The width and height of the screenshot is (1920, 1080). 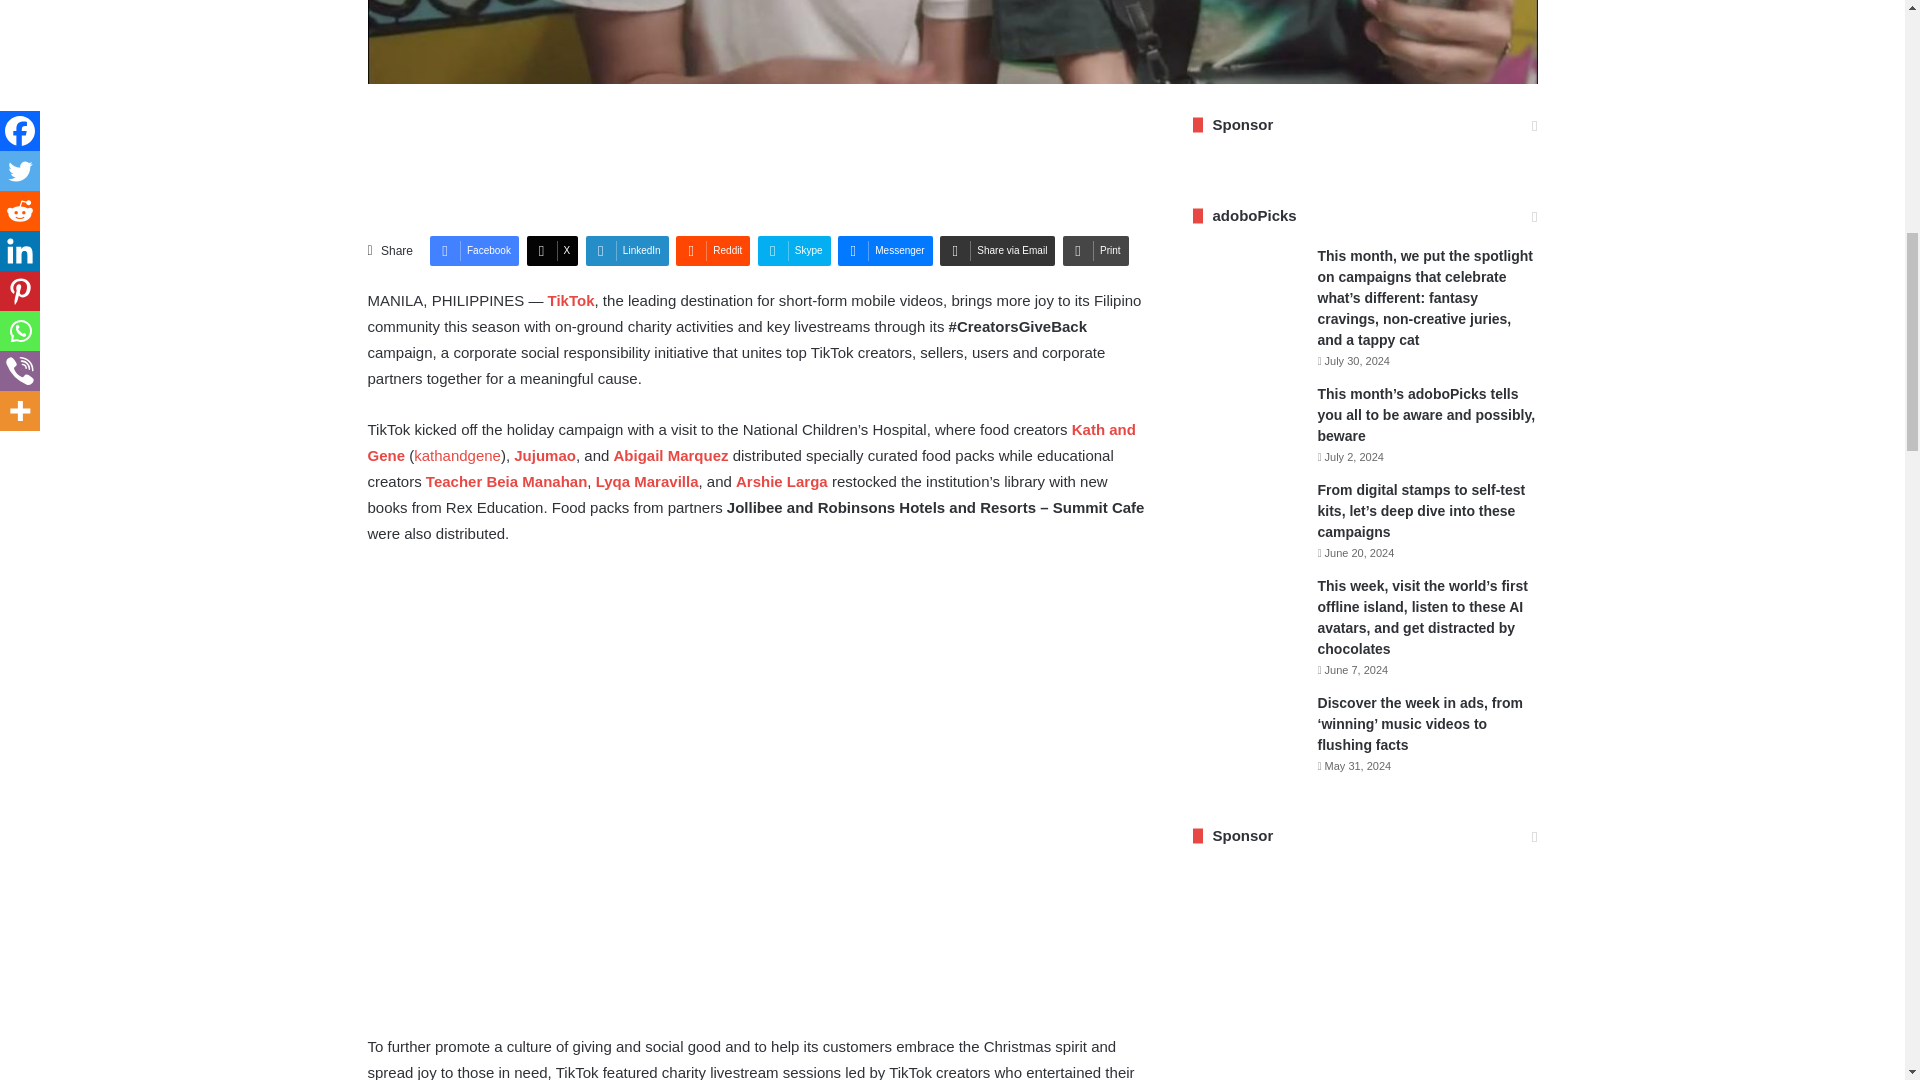 I want to click on Facebook, so click(x=474, y=250).